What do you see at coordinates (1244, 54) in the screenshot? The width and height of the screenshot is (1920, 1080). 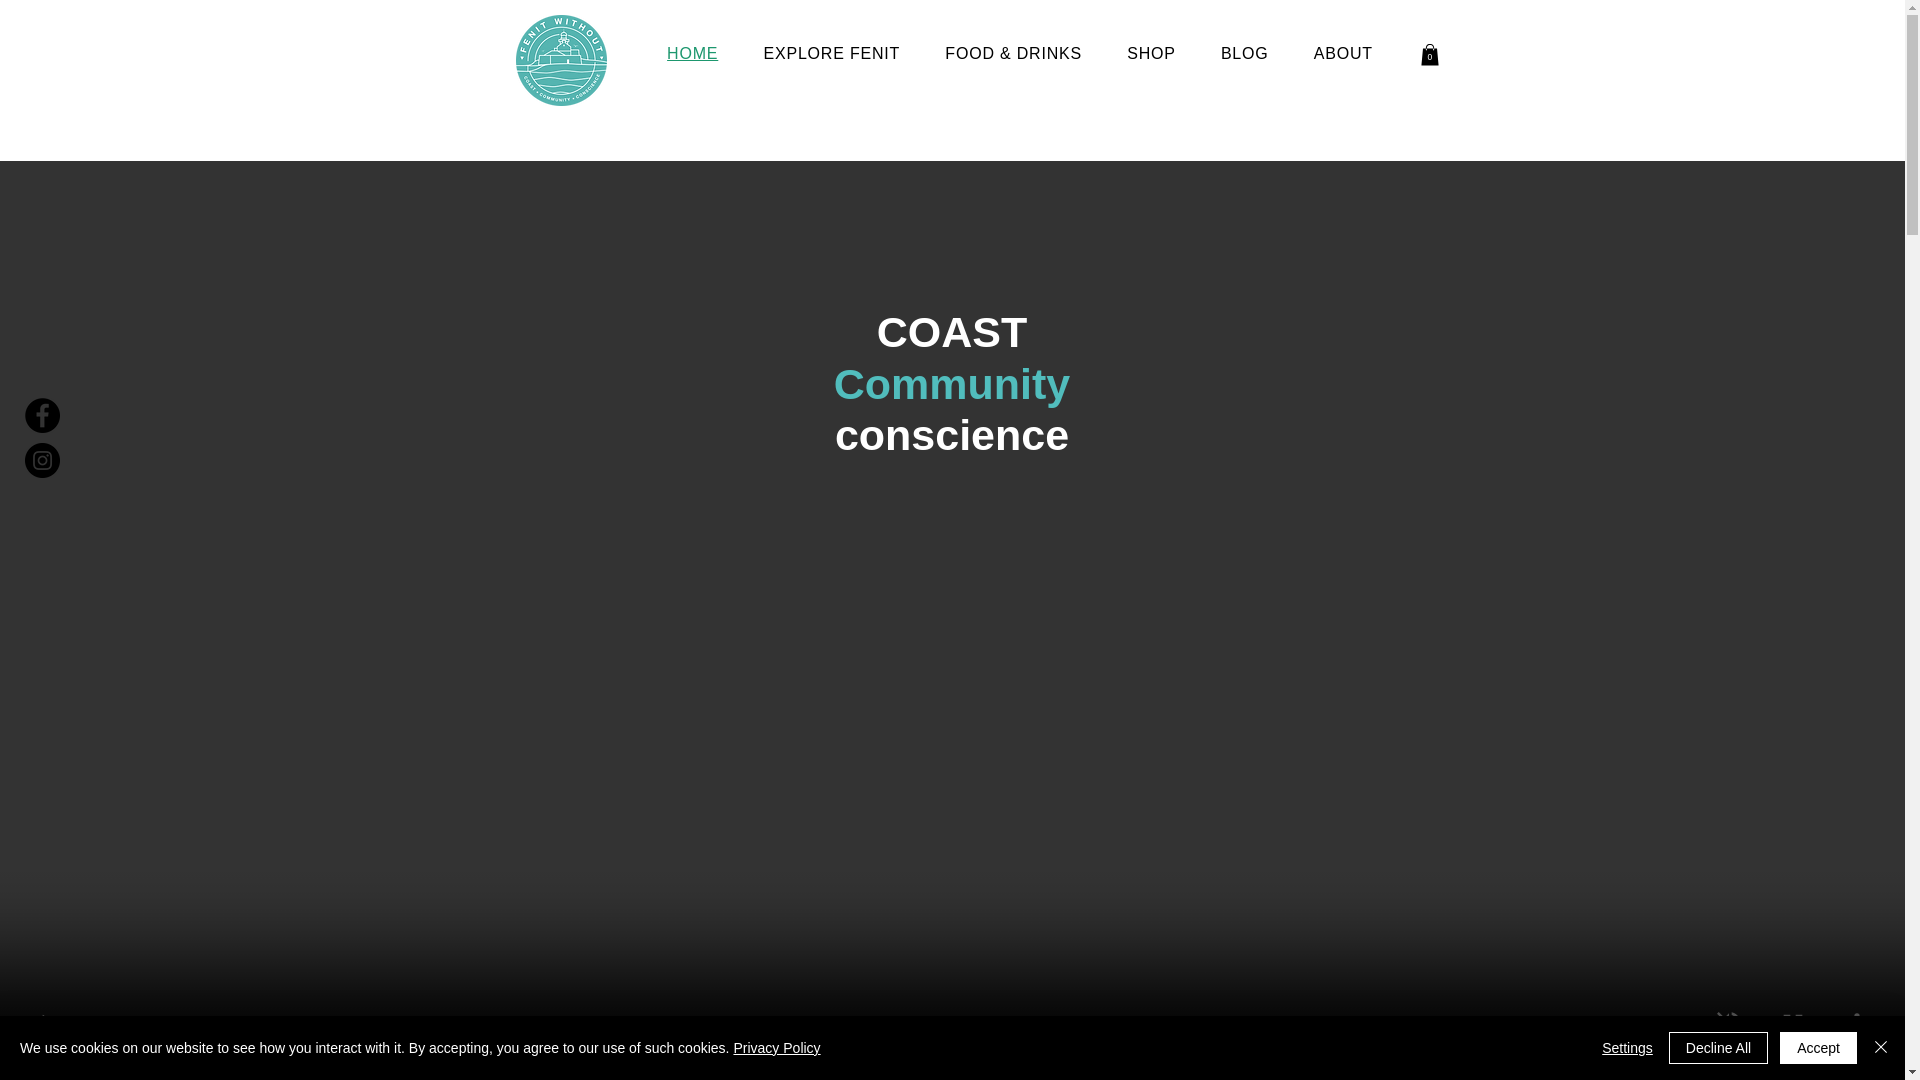 I see `BLOG` at bounding box center [1244, 54].